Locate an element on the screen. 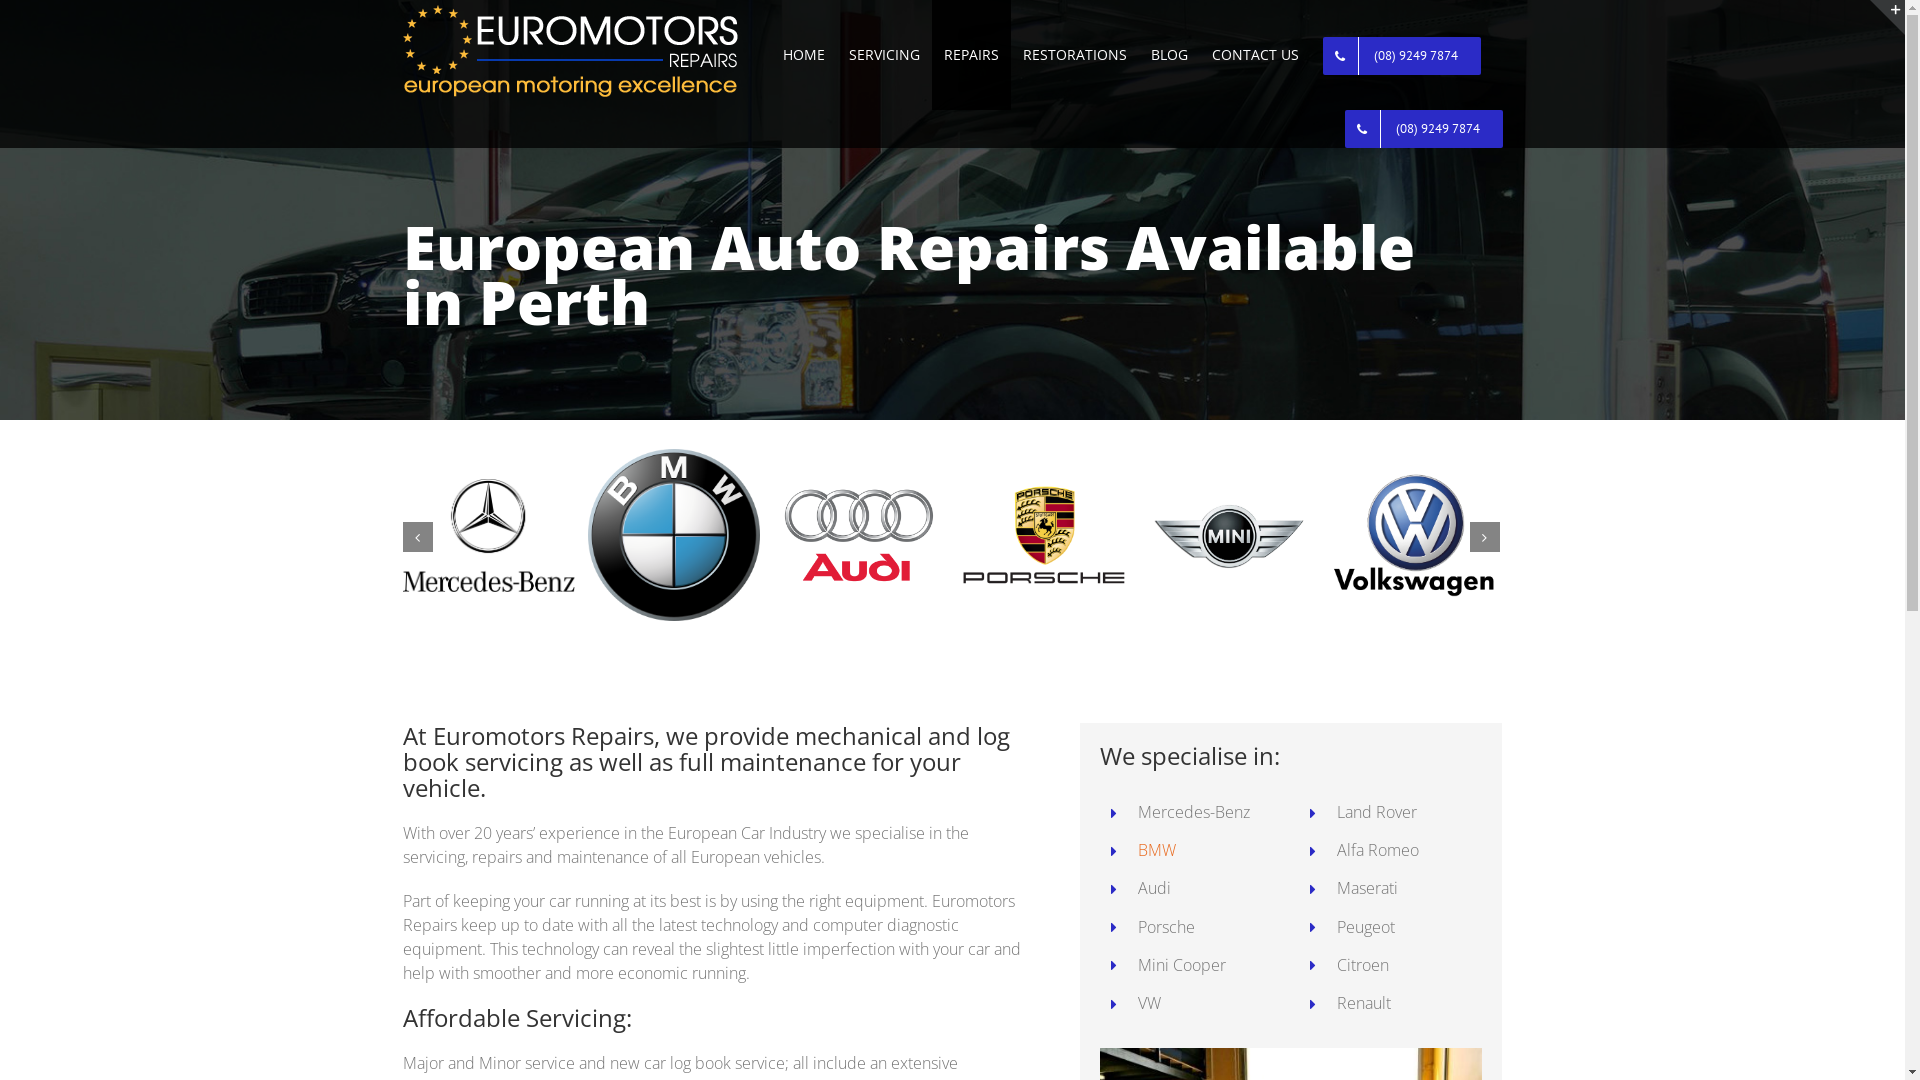 This screenshot has height=1080, width=1920. SERVICING is located at coordinates (884, 55).